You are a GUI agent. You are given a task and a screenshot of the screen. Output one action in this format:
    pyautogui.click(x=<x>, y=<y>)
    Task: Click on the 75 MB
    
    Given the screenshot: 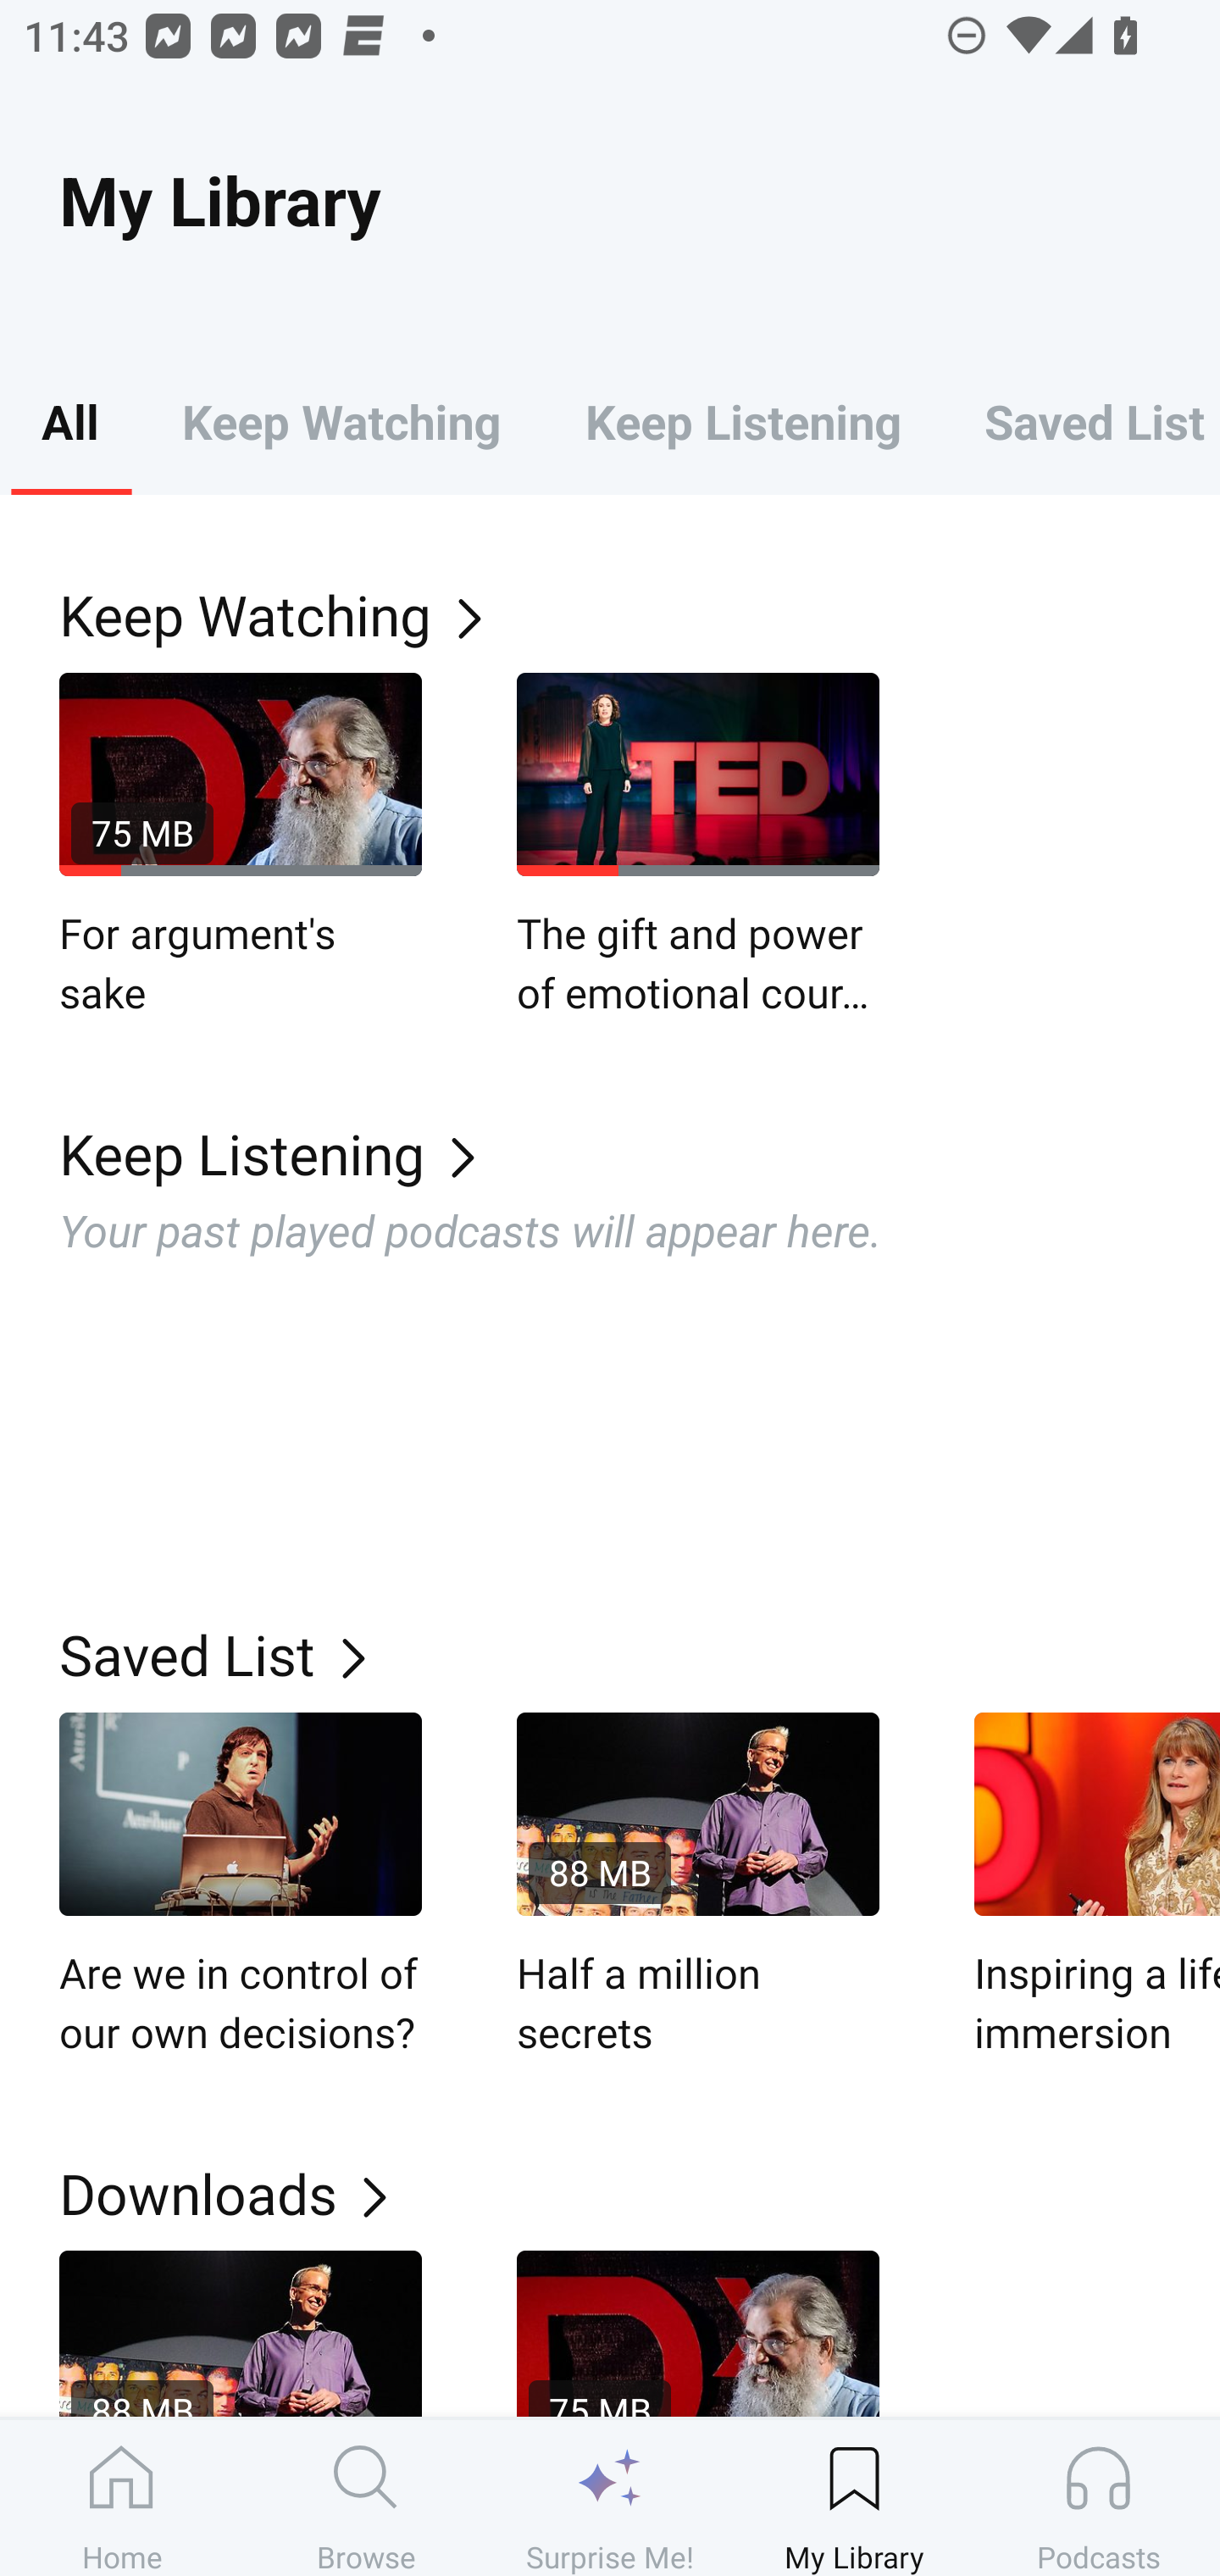 What is the action you would take?
    pyautogui.click(x=698, y=2334)
    